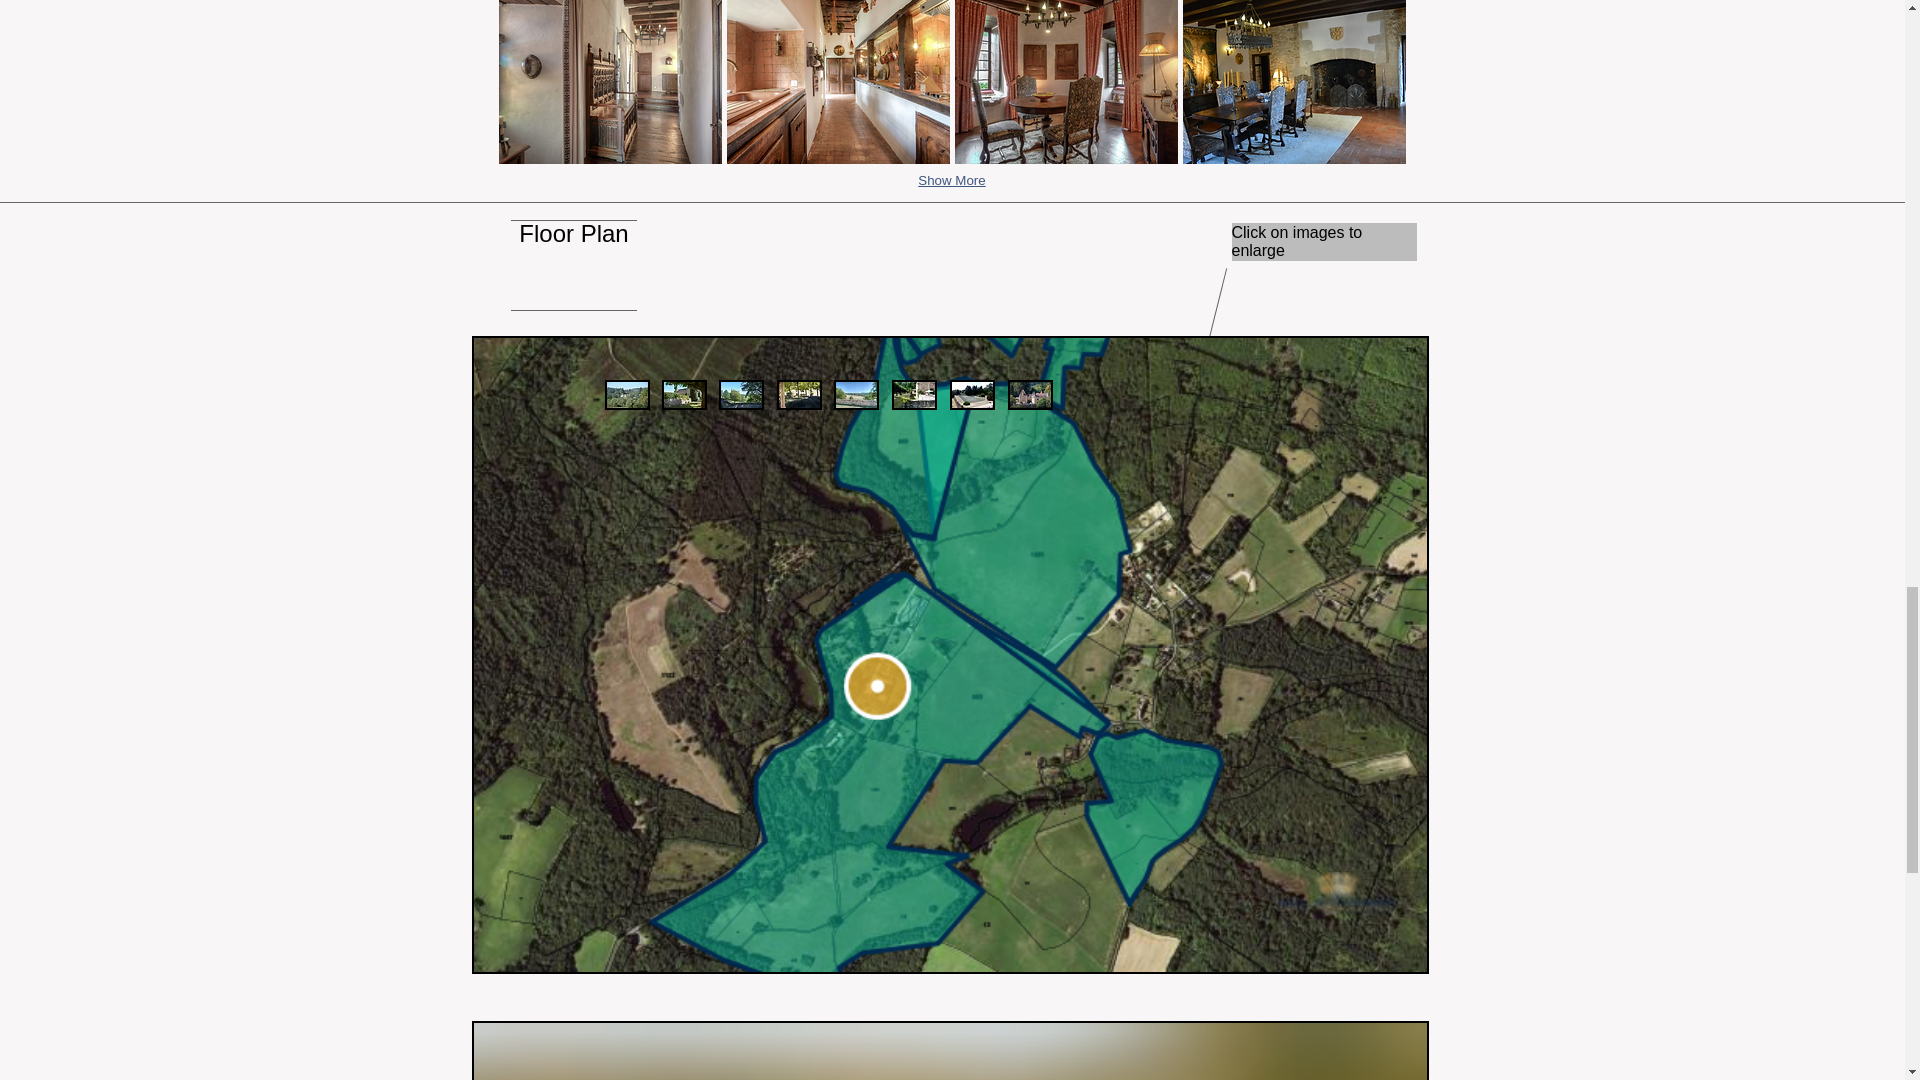 Image resolution: width=1920 pixels, height=1080 pixels. I want to click on 1.jpg, so click(684, 395).